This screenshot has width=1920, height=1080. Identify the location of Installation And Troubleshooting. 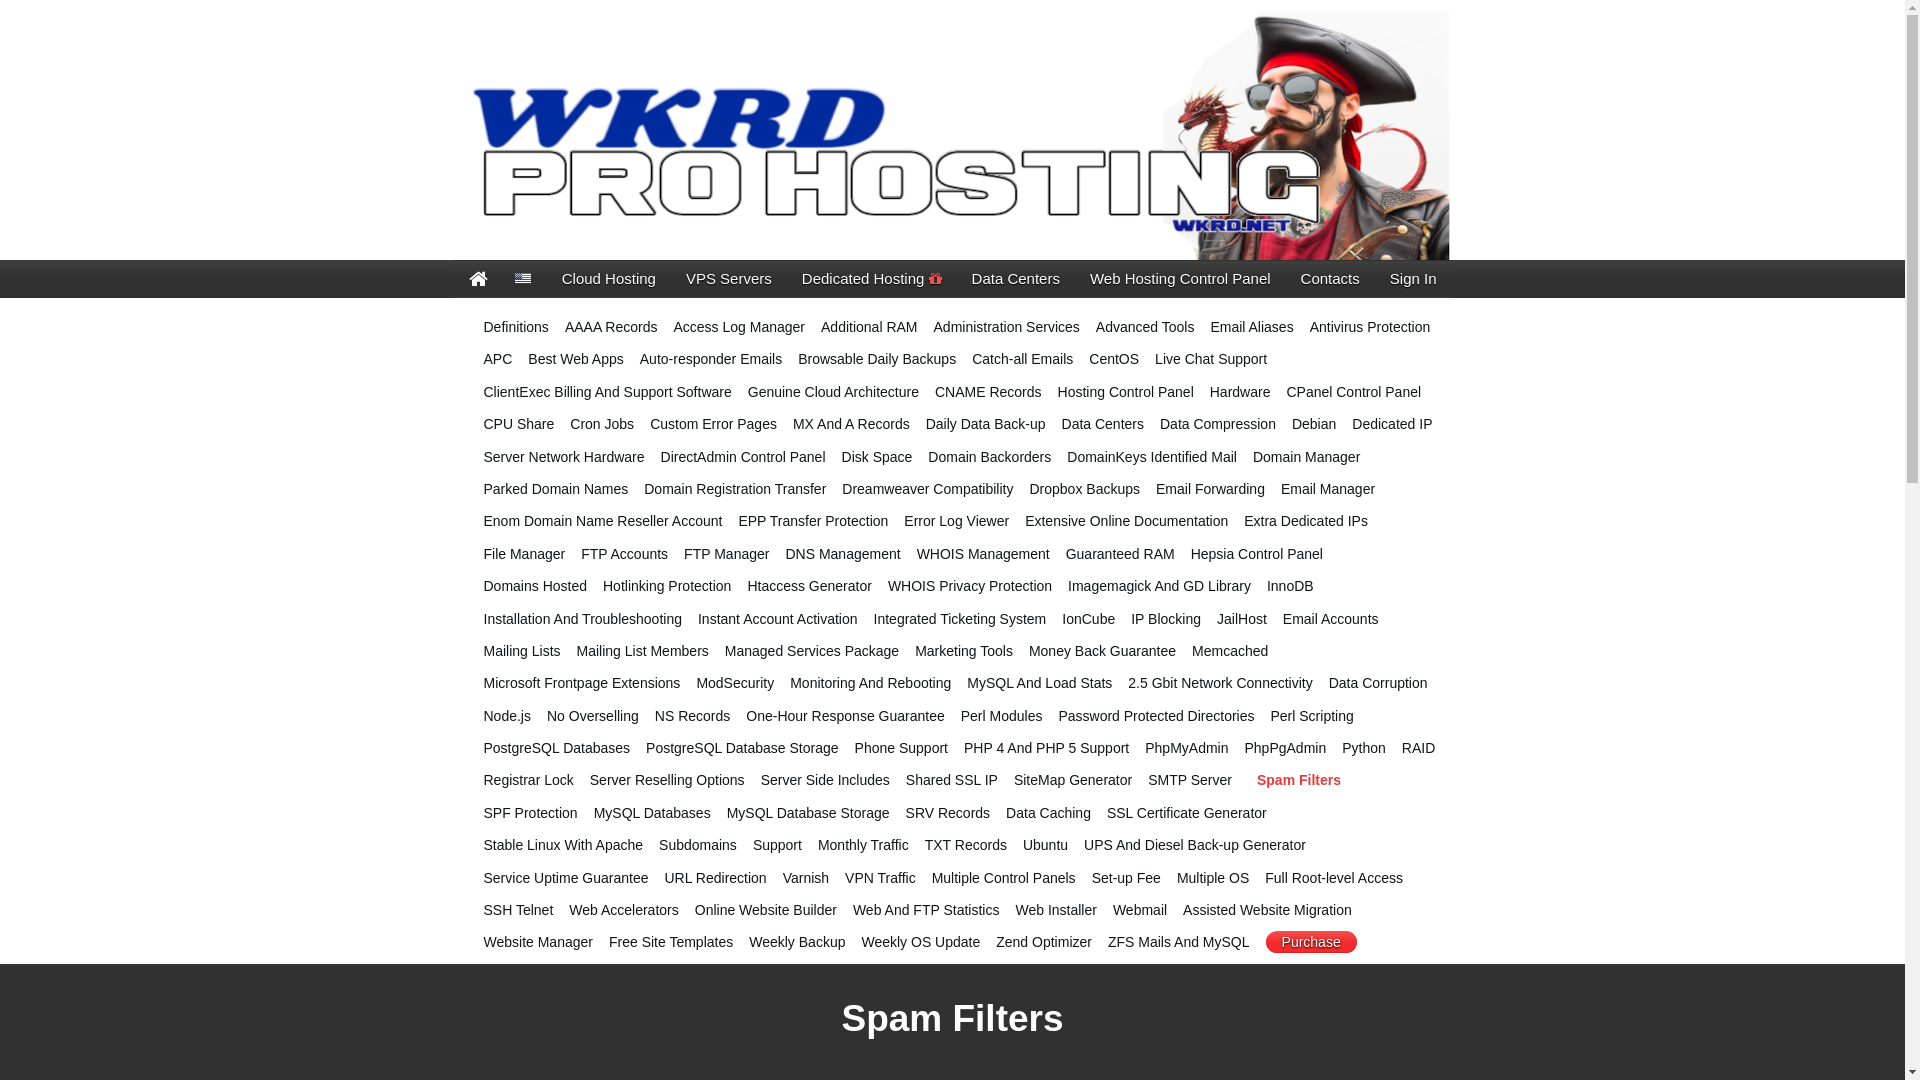
(583, 619).